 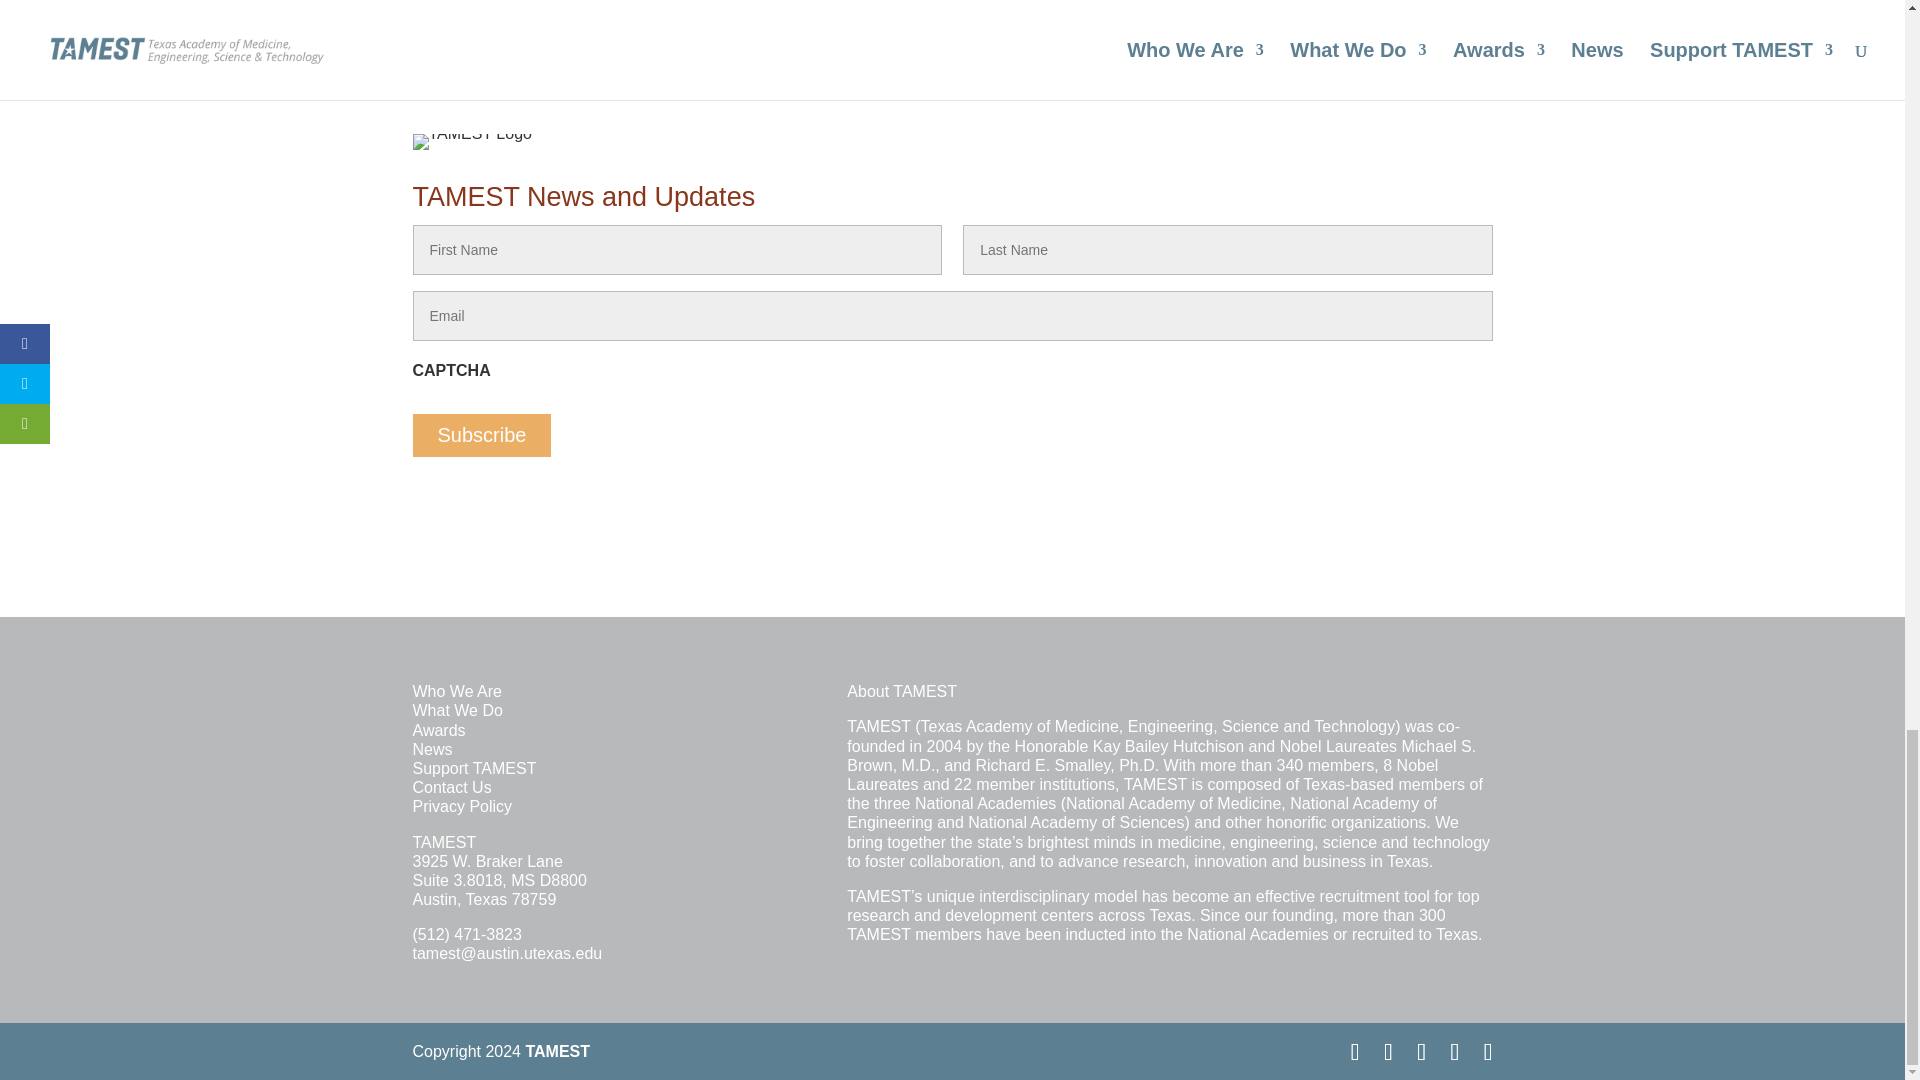 What do you see at coordinates (438, 730) in the screenshot?
I see `Awards` at bounding box center [438, 730].